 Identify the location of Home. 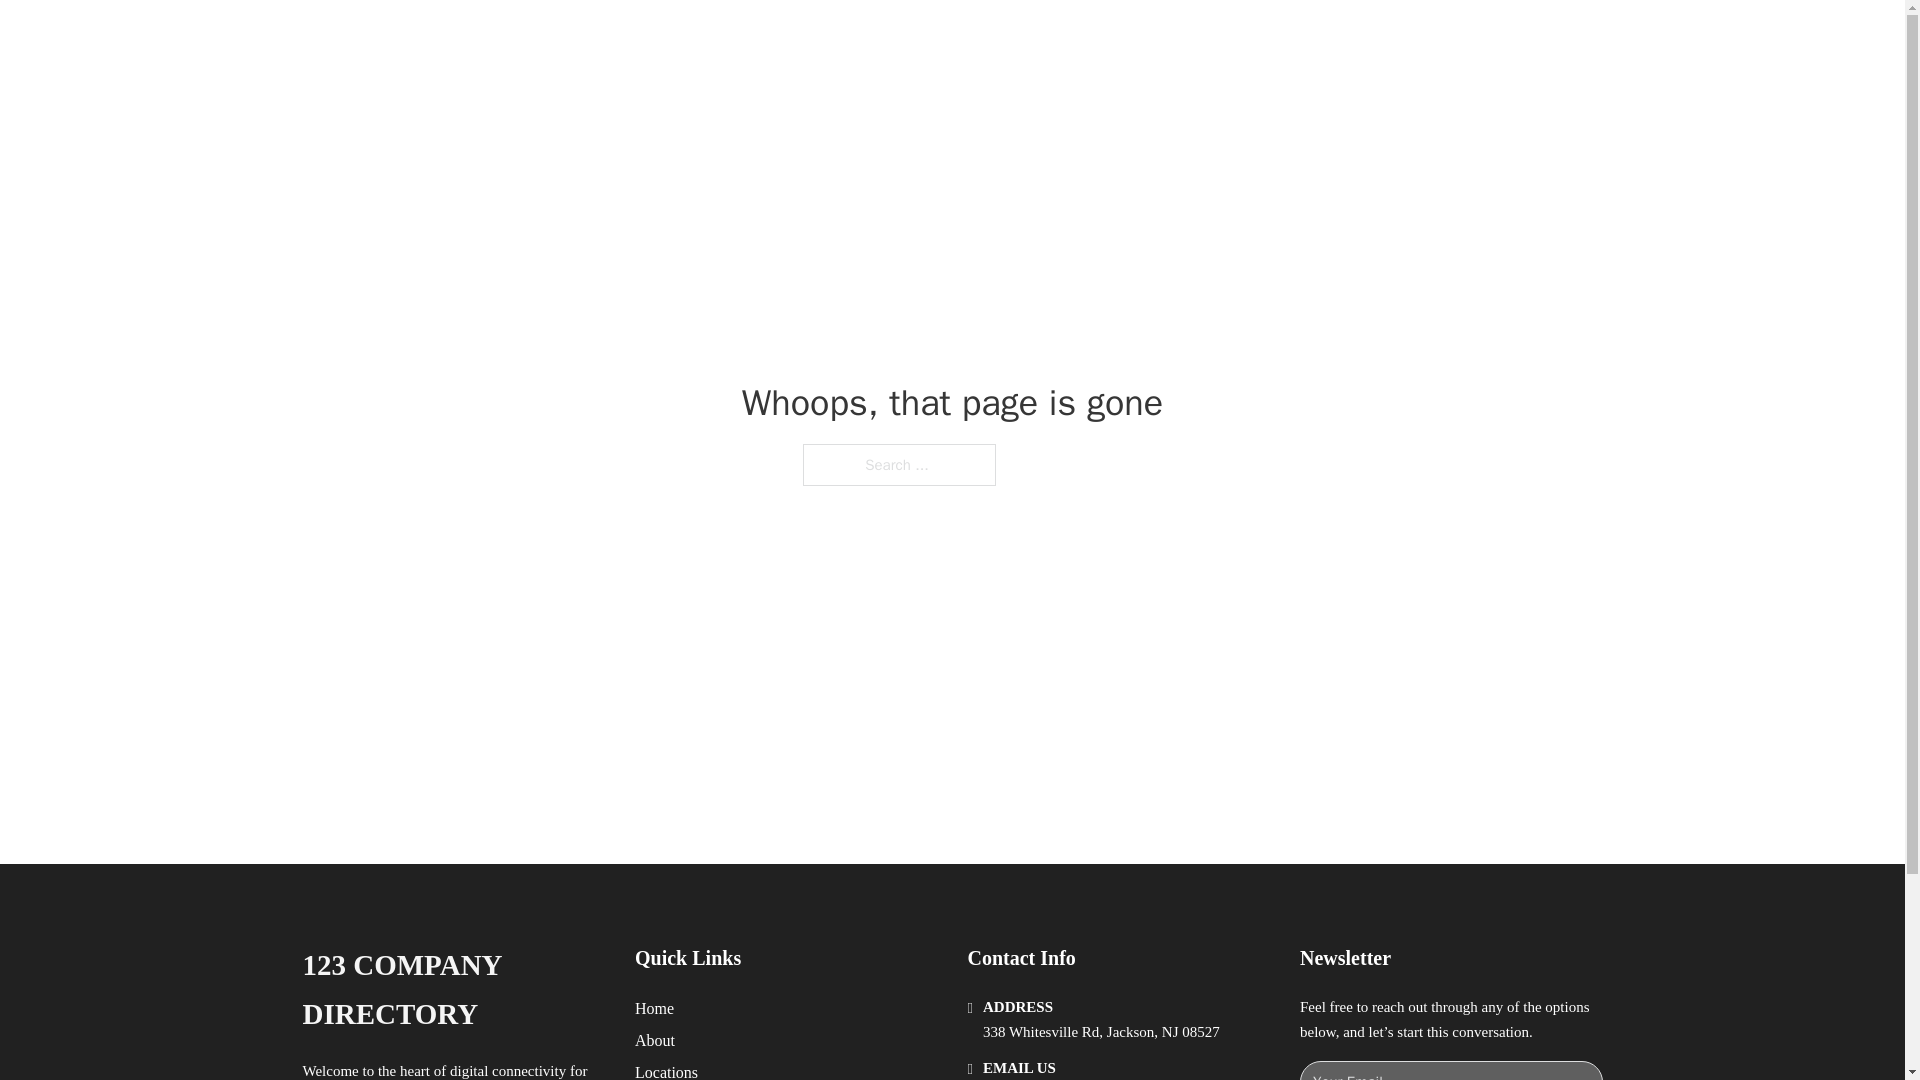
(654, 1008).